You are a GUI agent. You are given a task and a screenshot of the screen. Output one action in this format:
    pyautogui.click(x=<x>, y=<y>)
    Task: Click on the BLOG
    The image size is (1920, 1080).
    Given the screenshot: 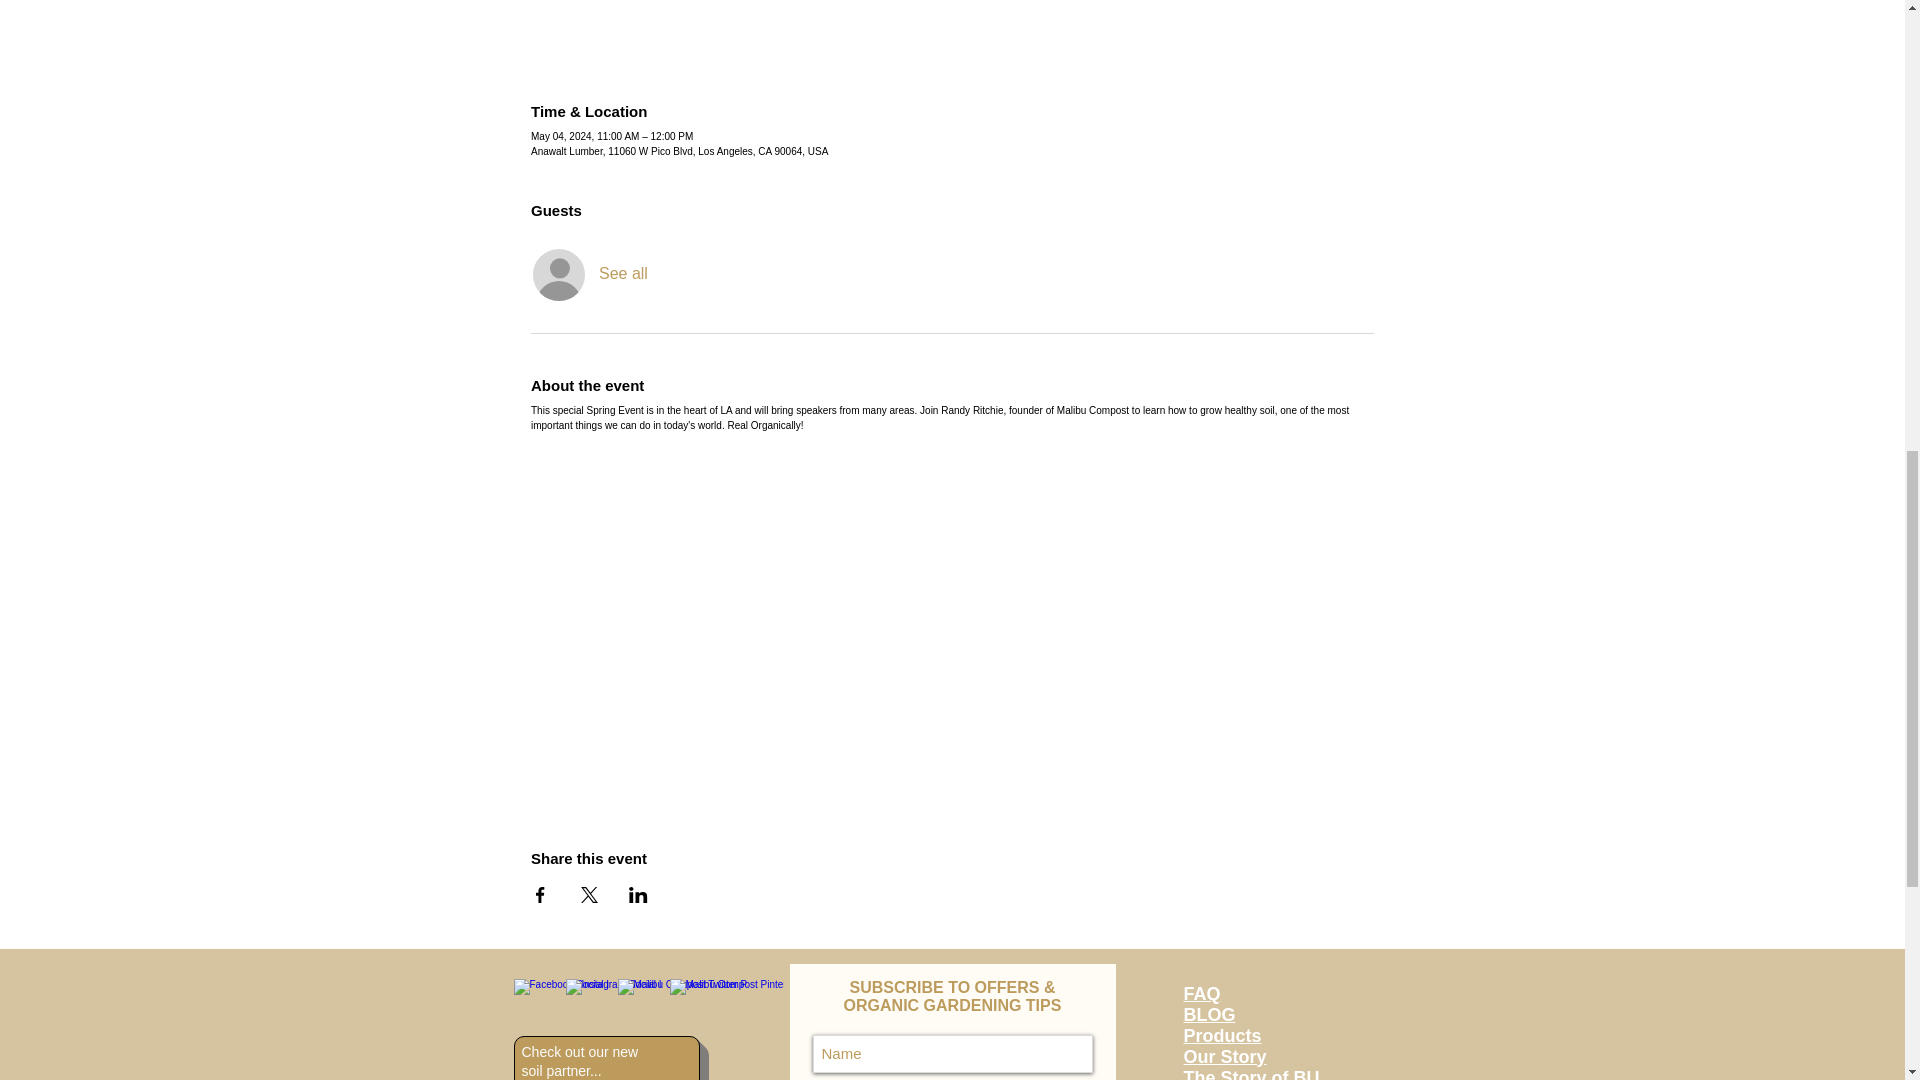 What is the action you would take?
    pyautogui.click(x=1210, y=1014)
    